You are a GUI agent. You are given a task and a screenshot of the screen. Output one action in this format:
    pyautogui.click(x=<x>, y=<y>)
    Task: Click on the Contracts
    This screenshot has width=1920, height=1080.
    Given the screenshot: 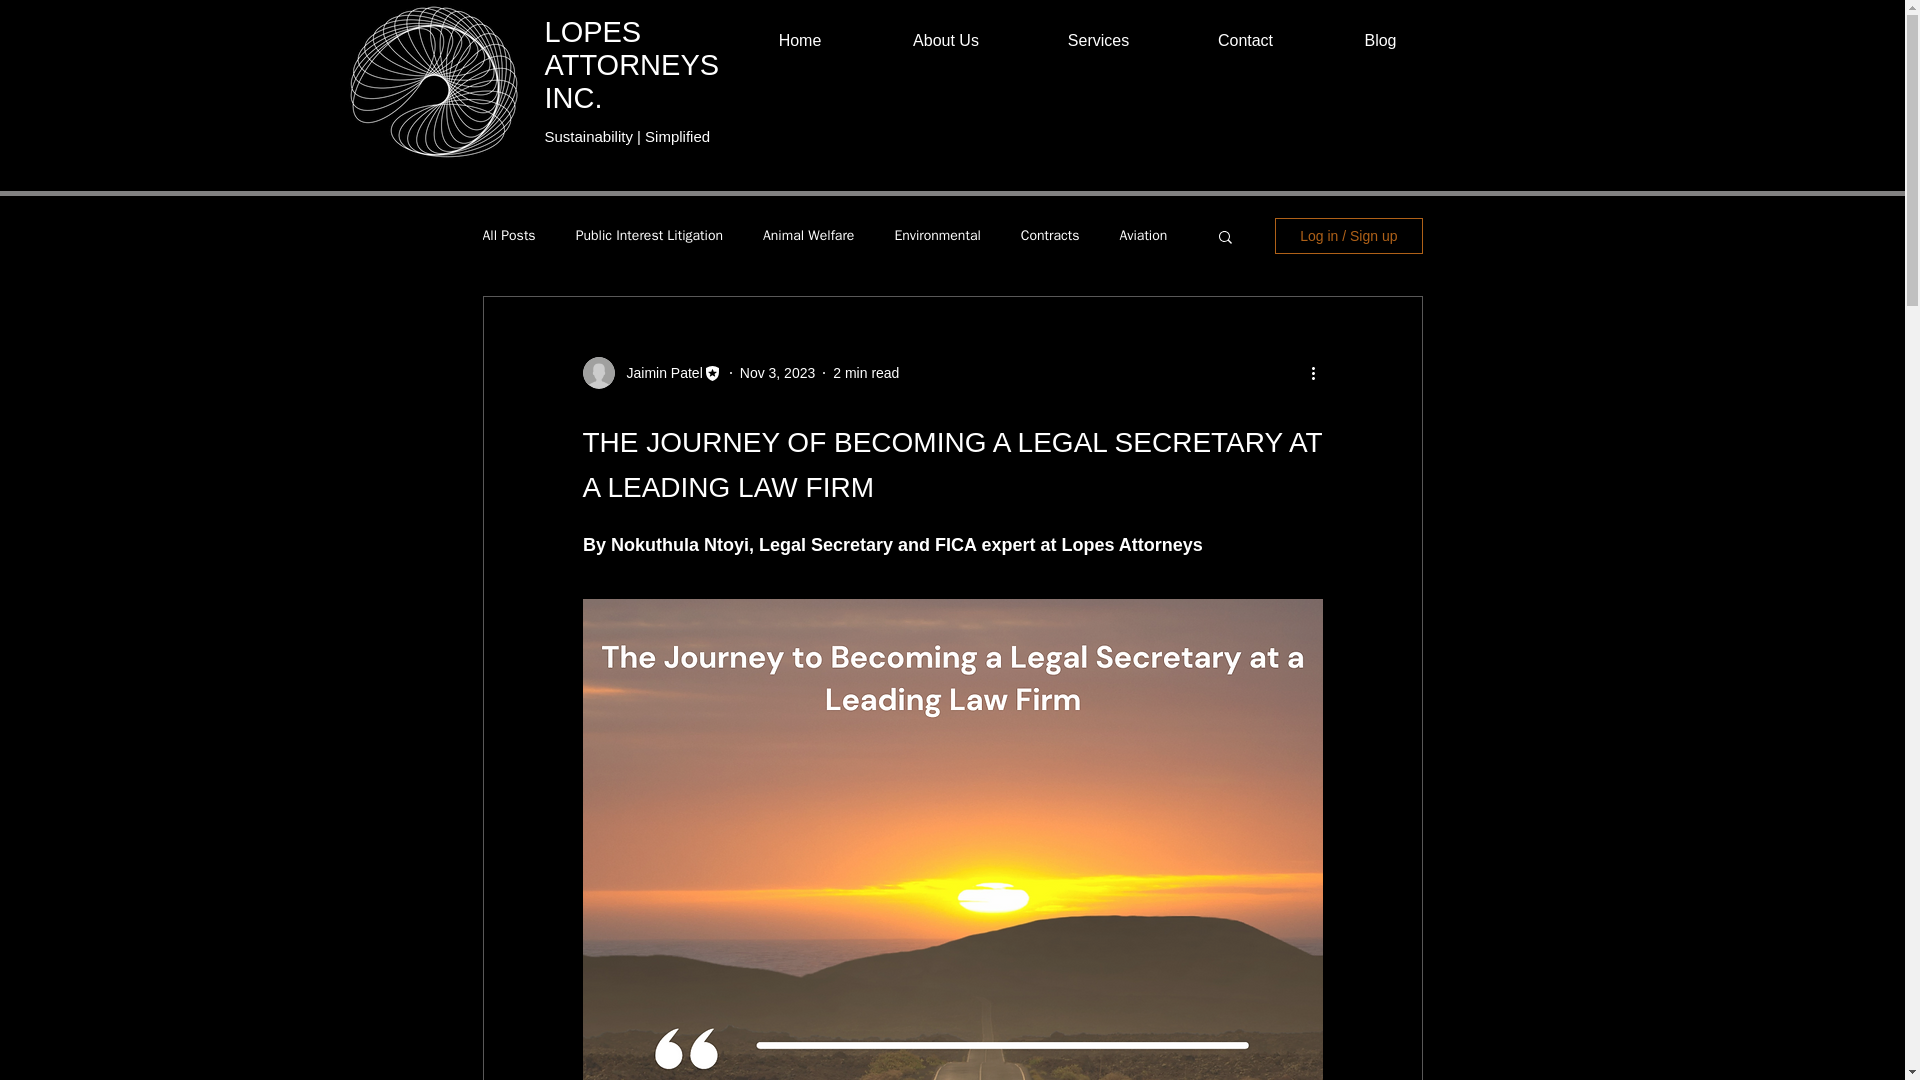 What is the action you would take?
    pyautogui.click(x=1050, y=236)
    